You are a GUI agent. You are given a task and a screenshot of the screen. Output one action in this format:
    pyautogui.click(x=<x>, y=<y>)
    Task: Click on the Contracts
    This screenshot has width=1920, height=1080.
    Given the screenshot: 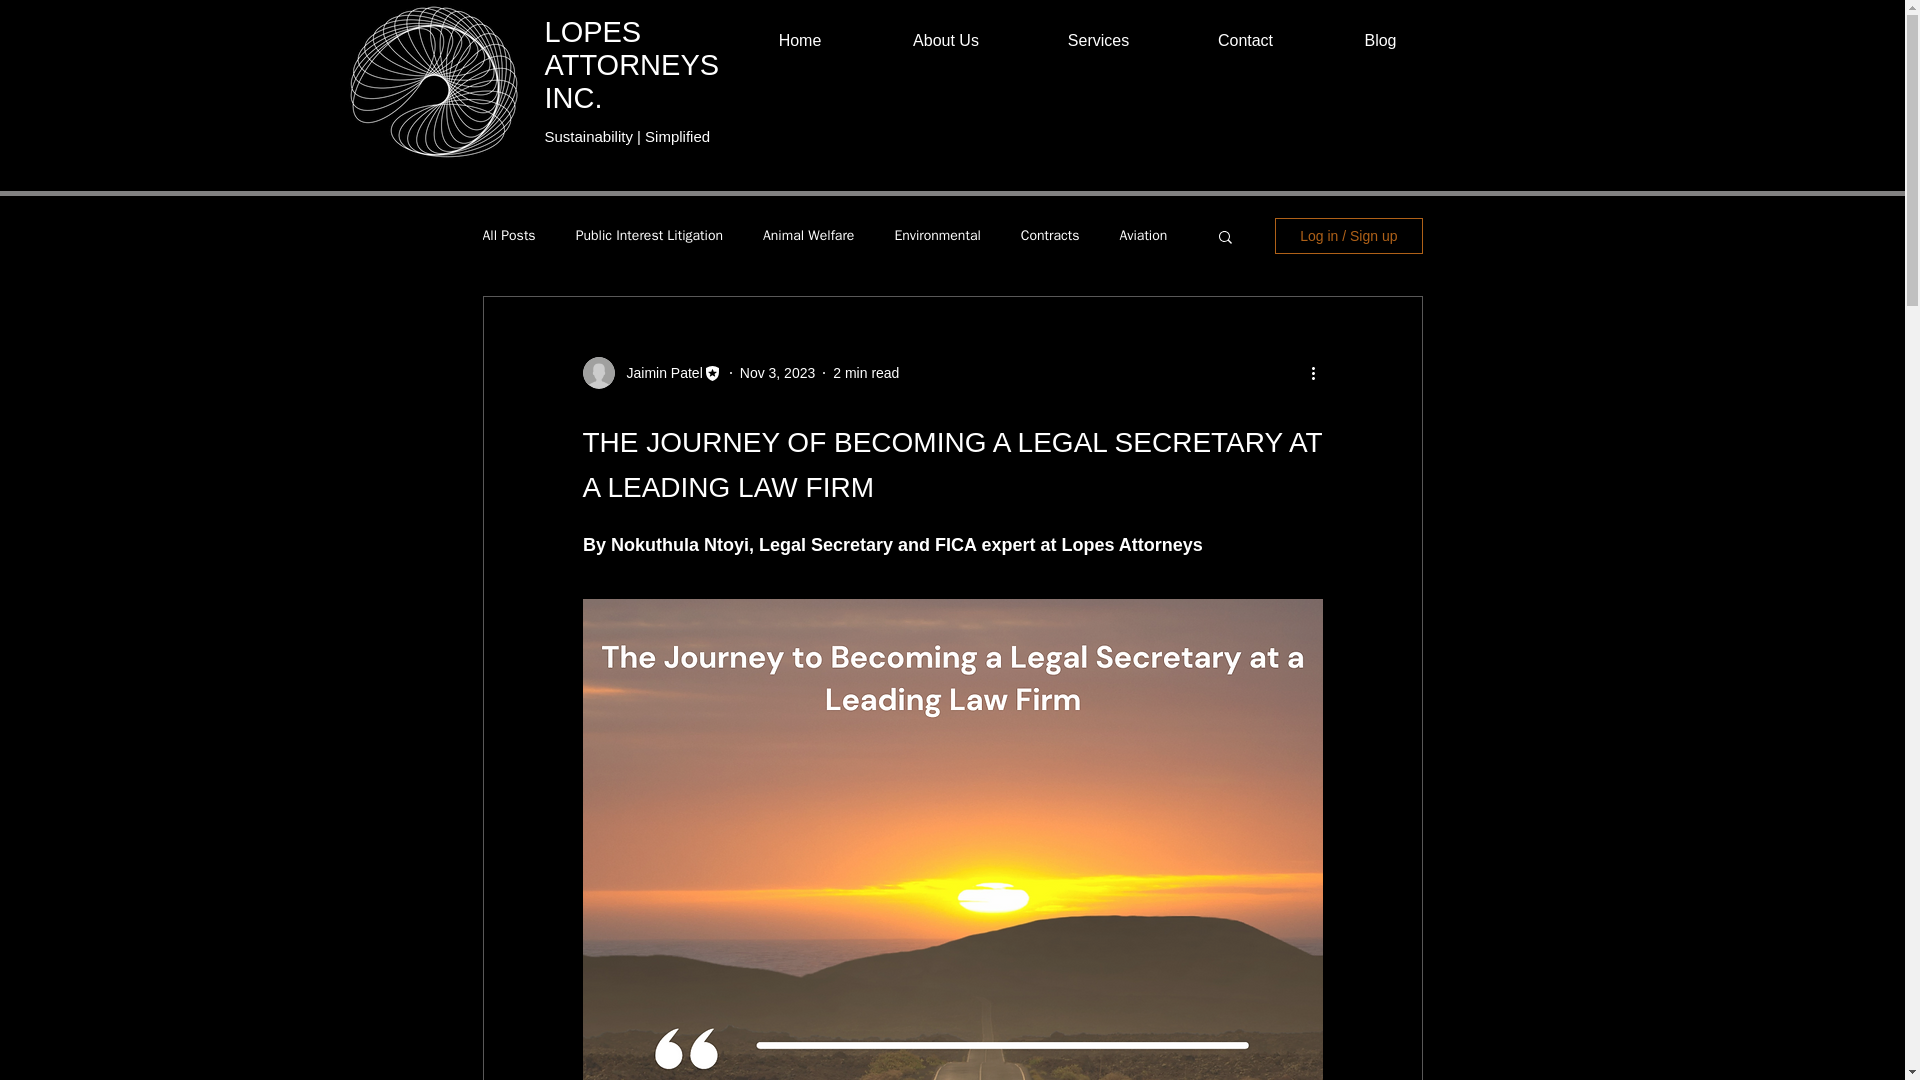 What is the action you would take?
    pyautogui.click(x=1050, y=236)
    